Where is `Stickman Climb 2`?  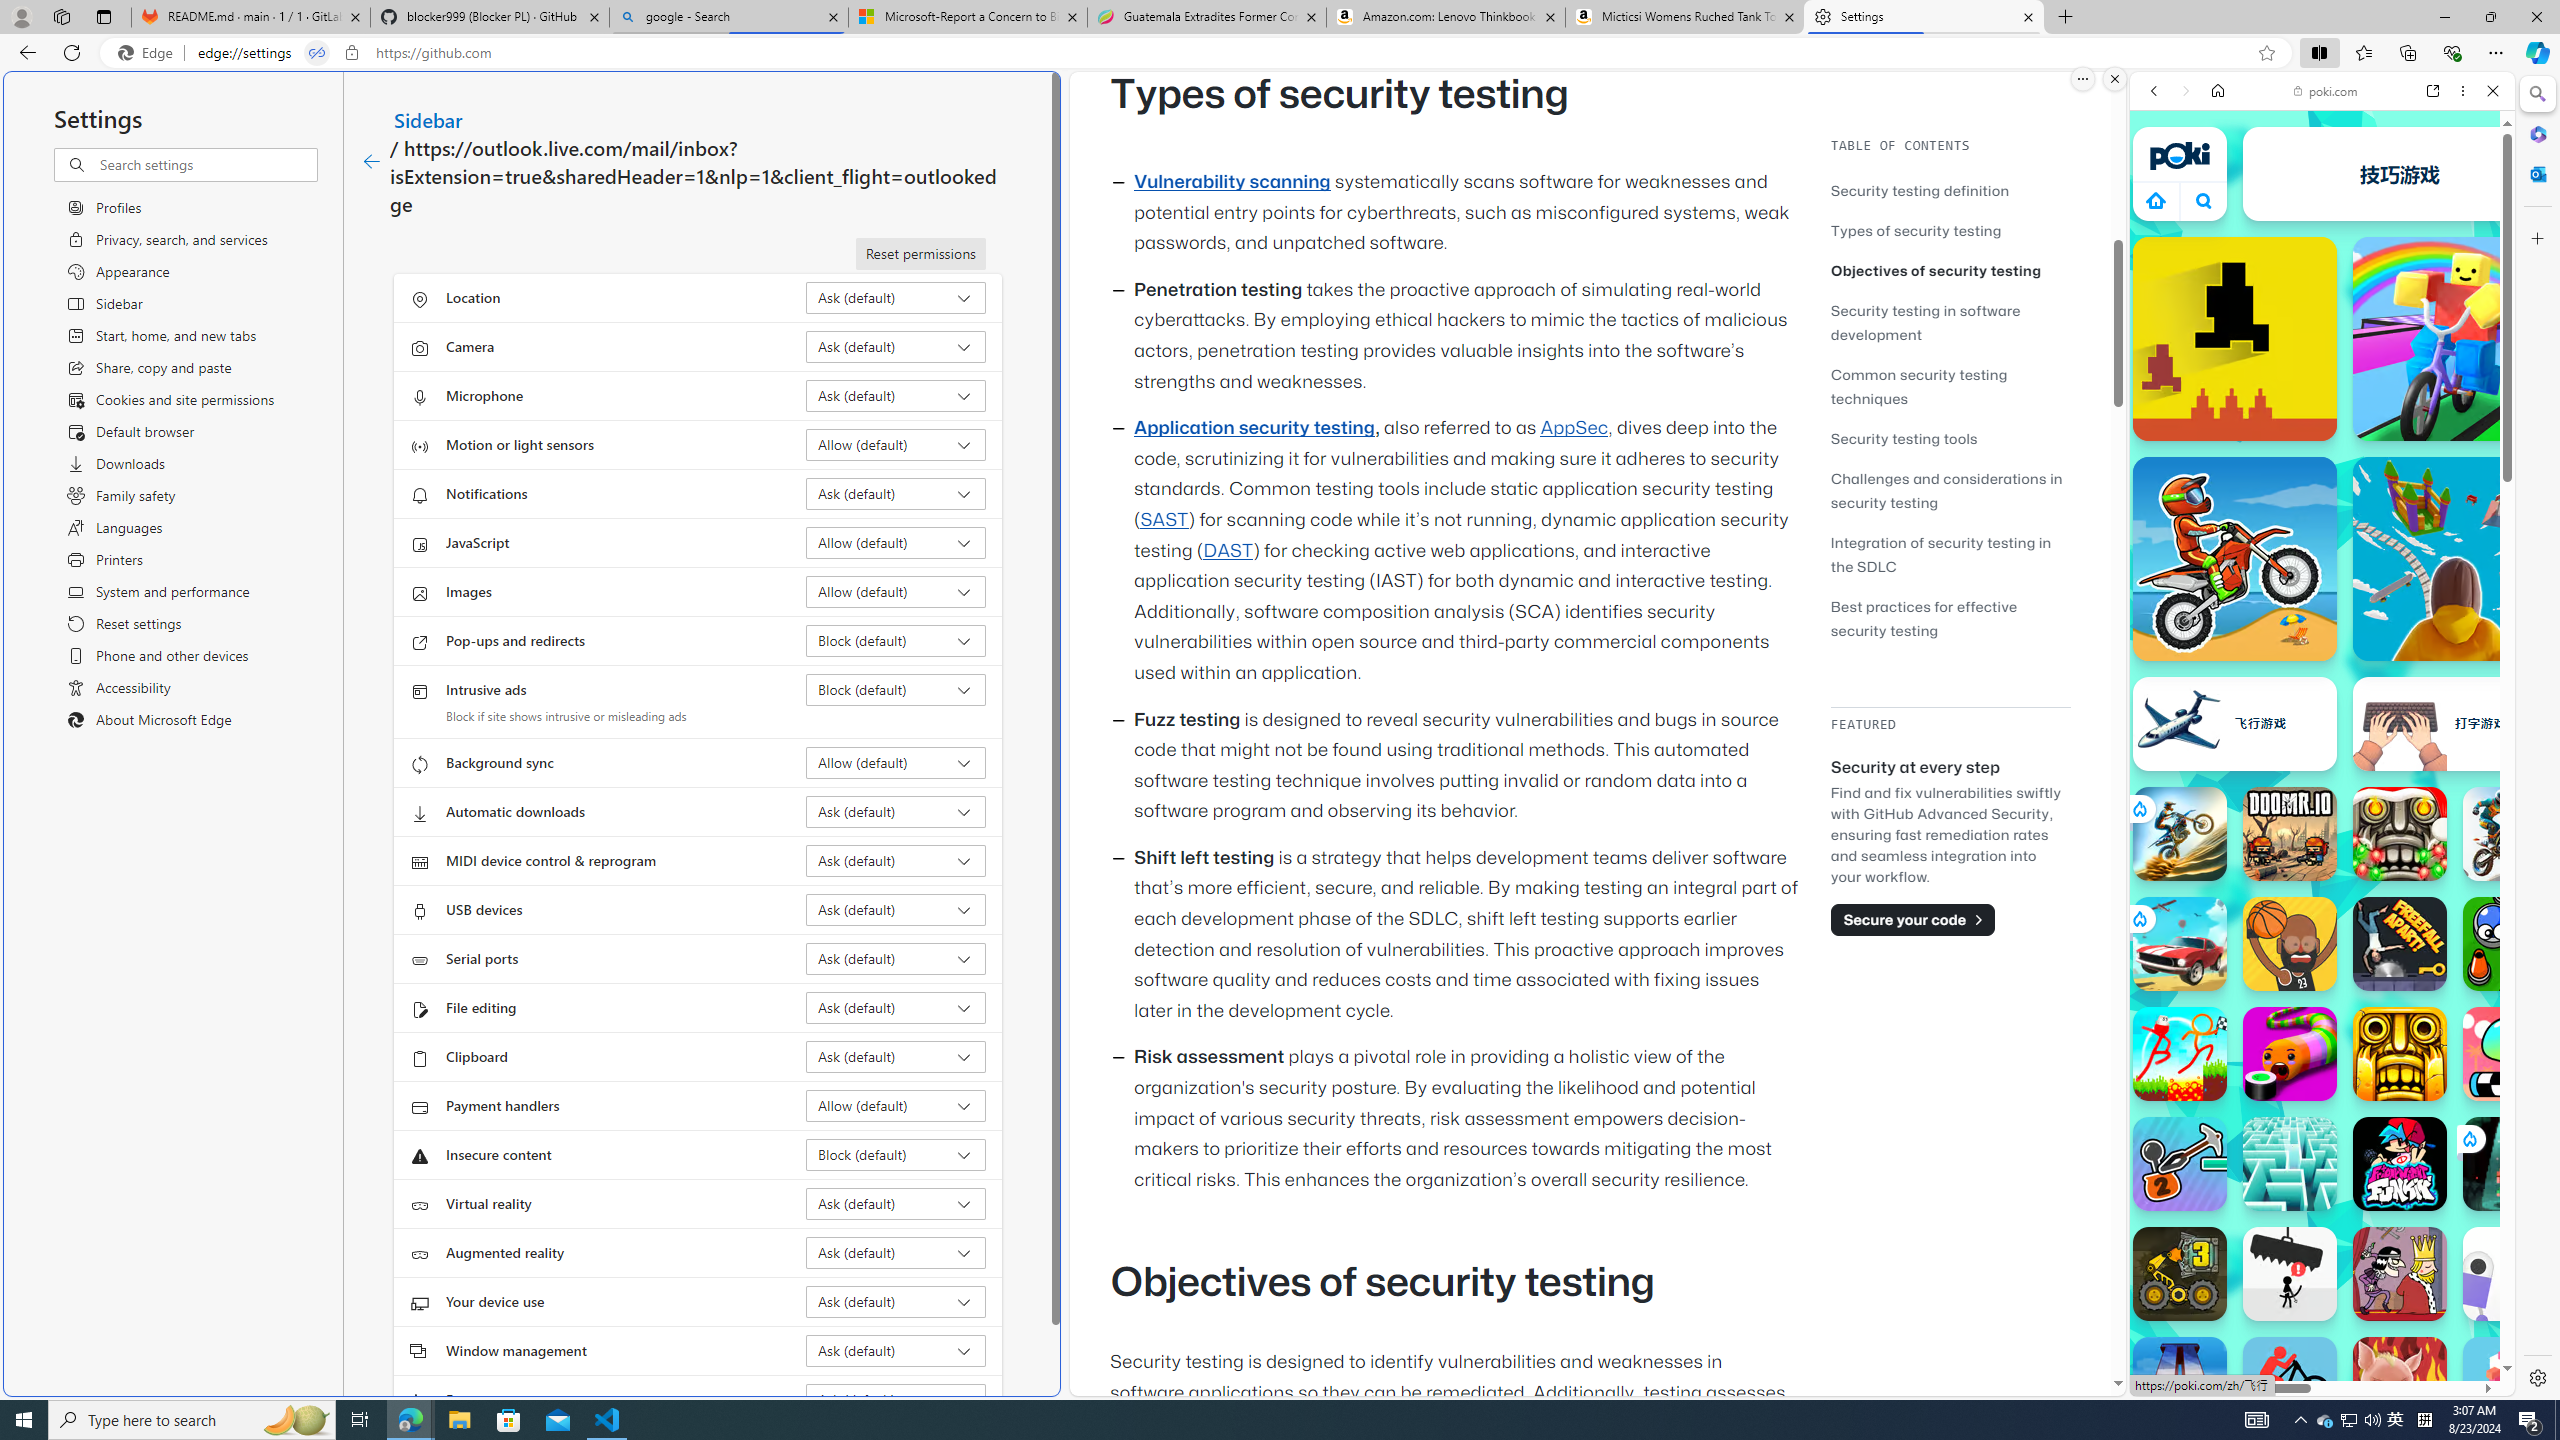
Stickman Climb 2 is located at coordinates (2180, 1164).